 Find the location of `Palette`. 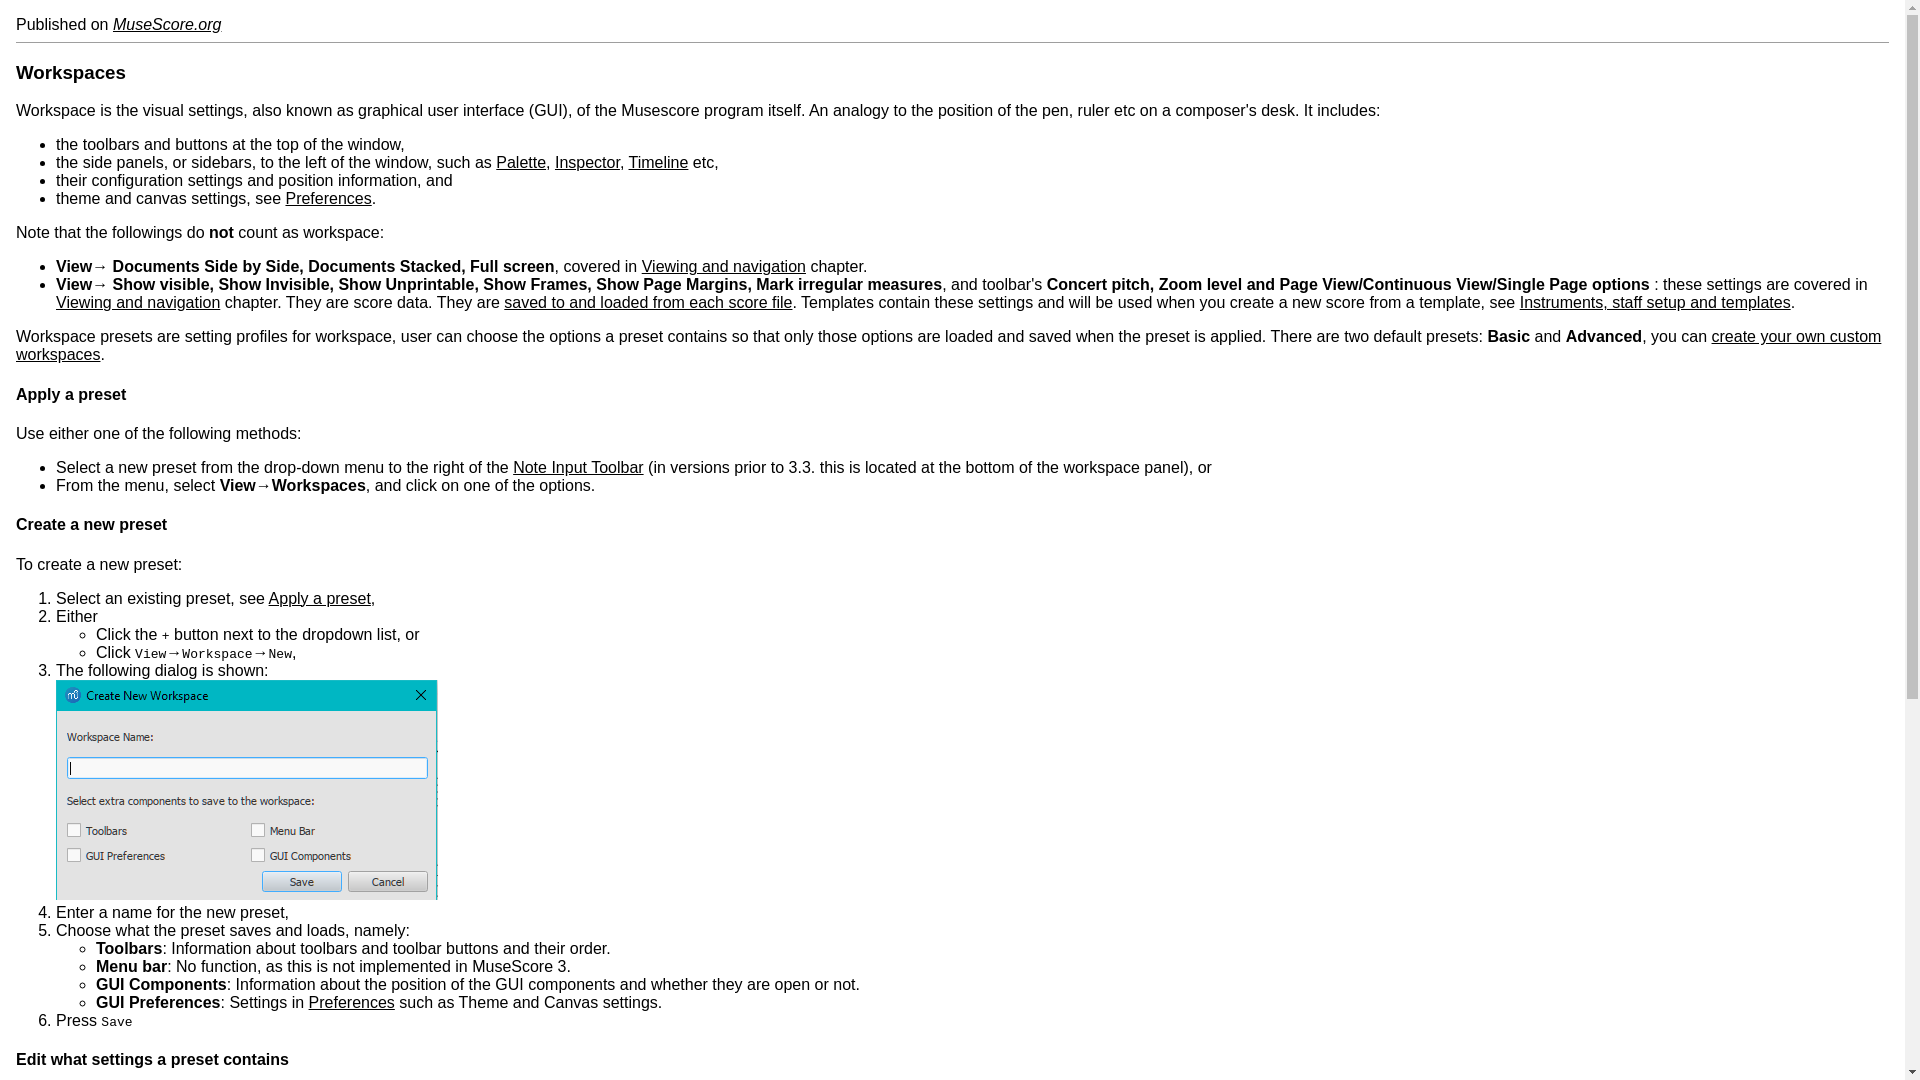

Palette is located at coordinates (520, 162).